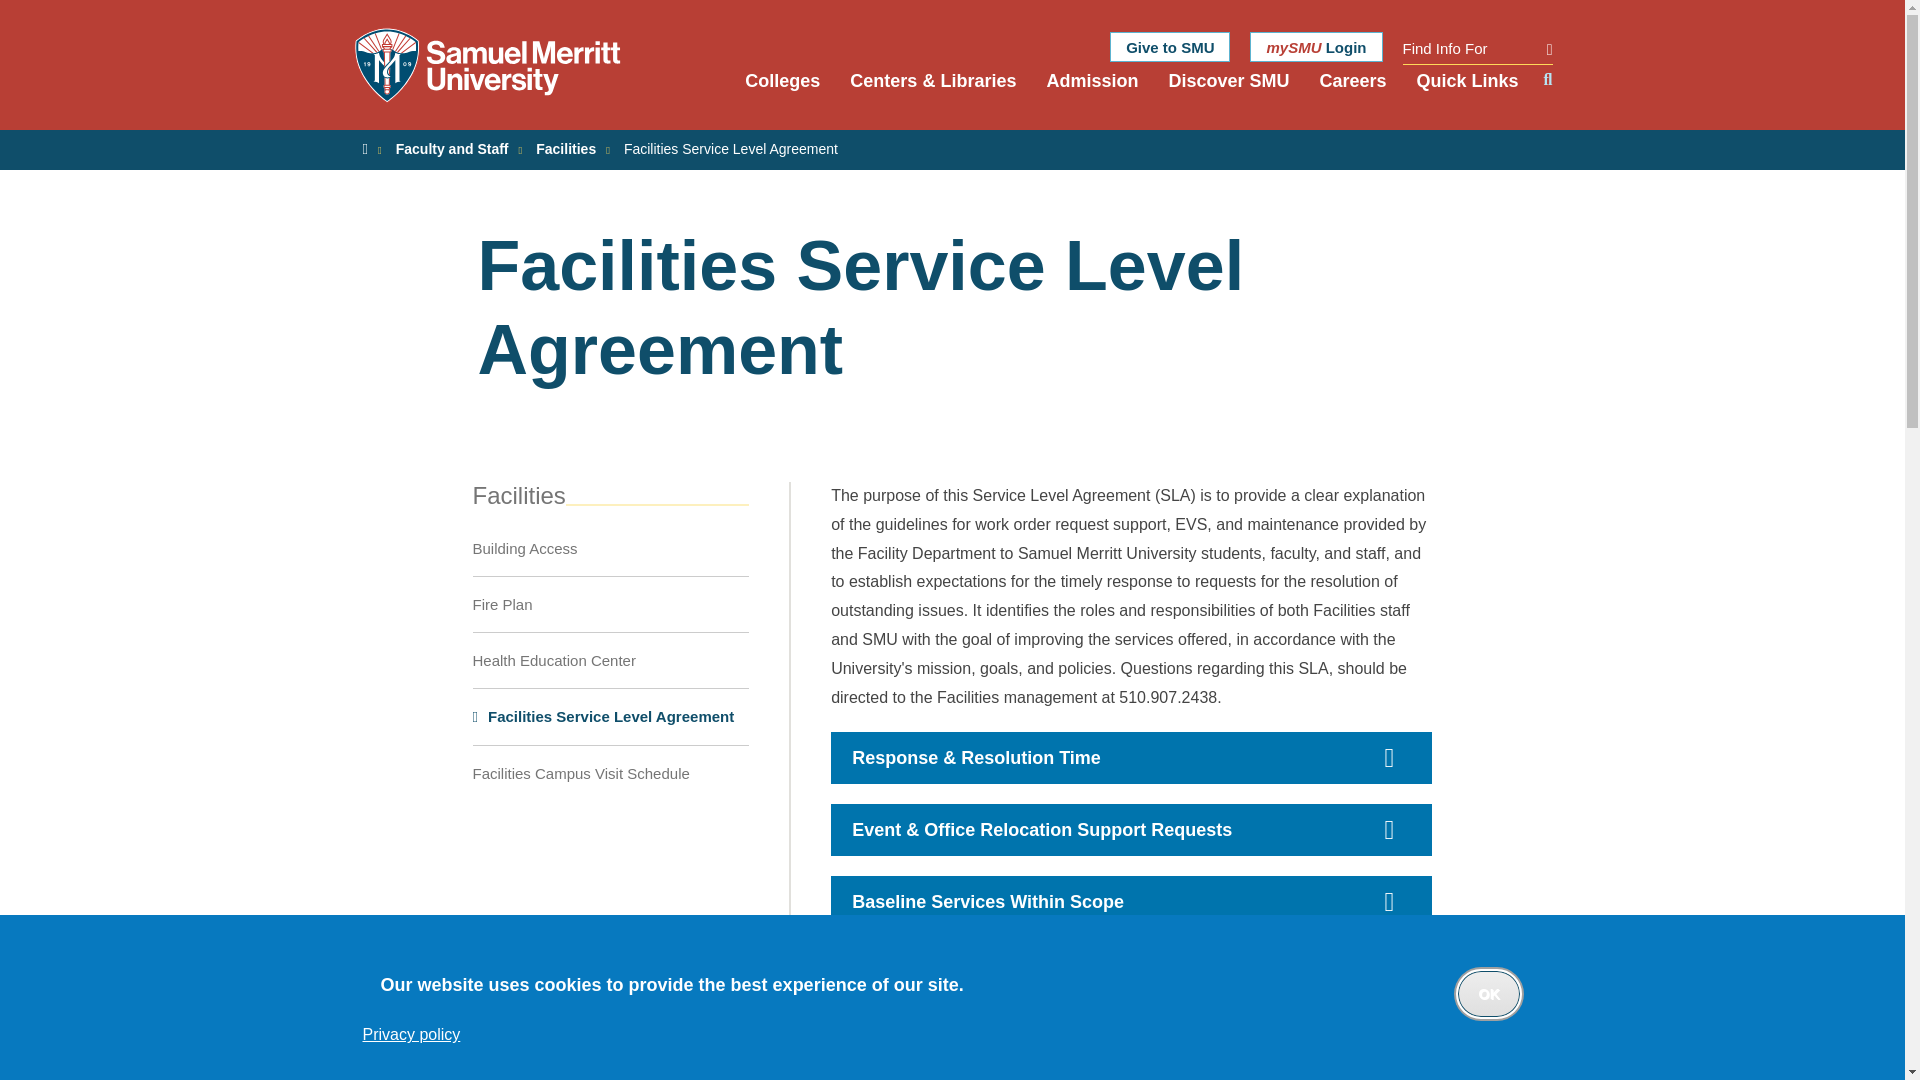 The height and width of the screenshot is (1080, 1920). What do you see at coordinates (1228, 96) in the screenshot?
I see `Discover SMU` at bounding box center [1228, 96].